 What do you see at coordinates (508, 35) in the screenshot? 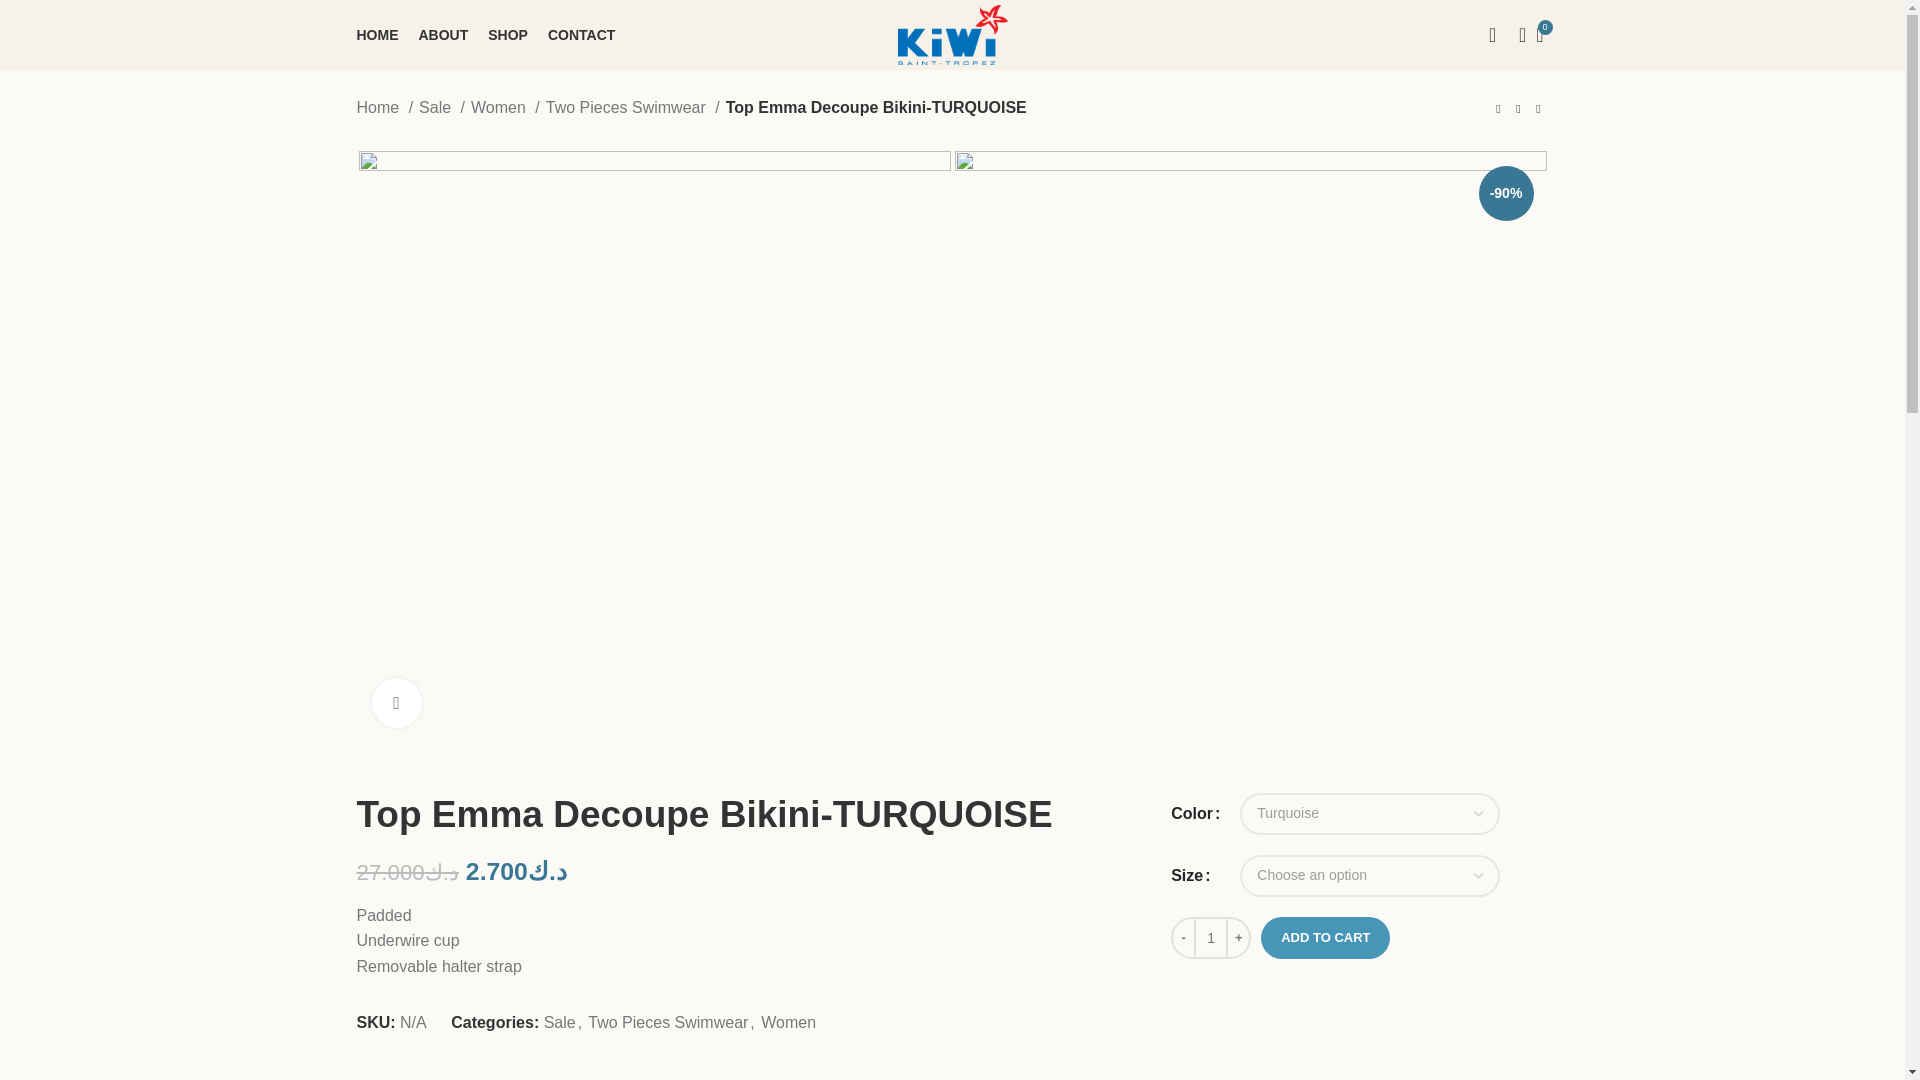
I see `SHOP` at bounding box center [508, 35].